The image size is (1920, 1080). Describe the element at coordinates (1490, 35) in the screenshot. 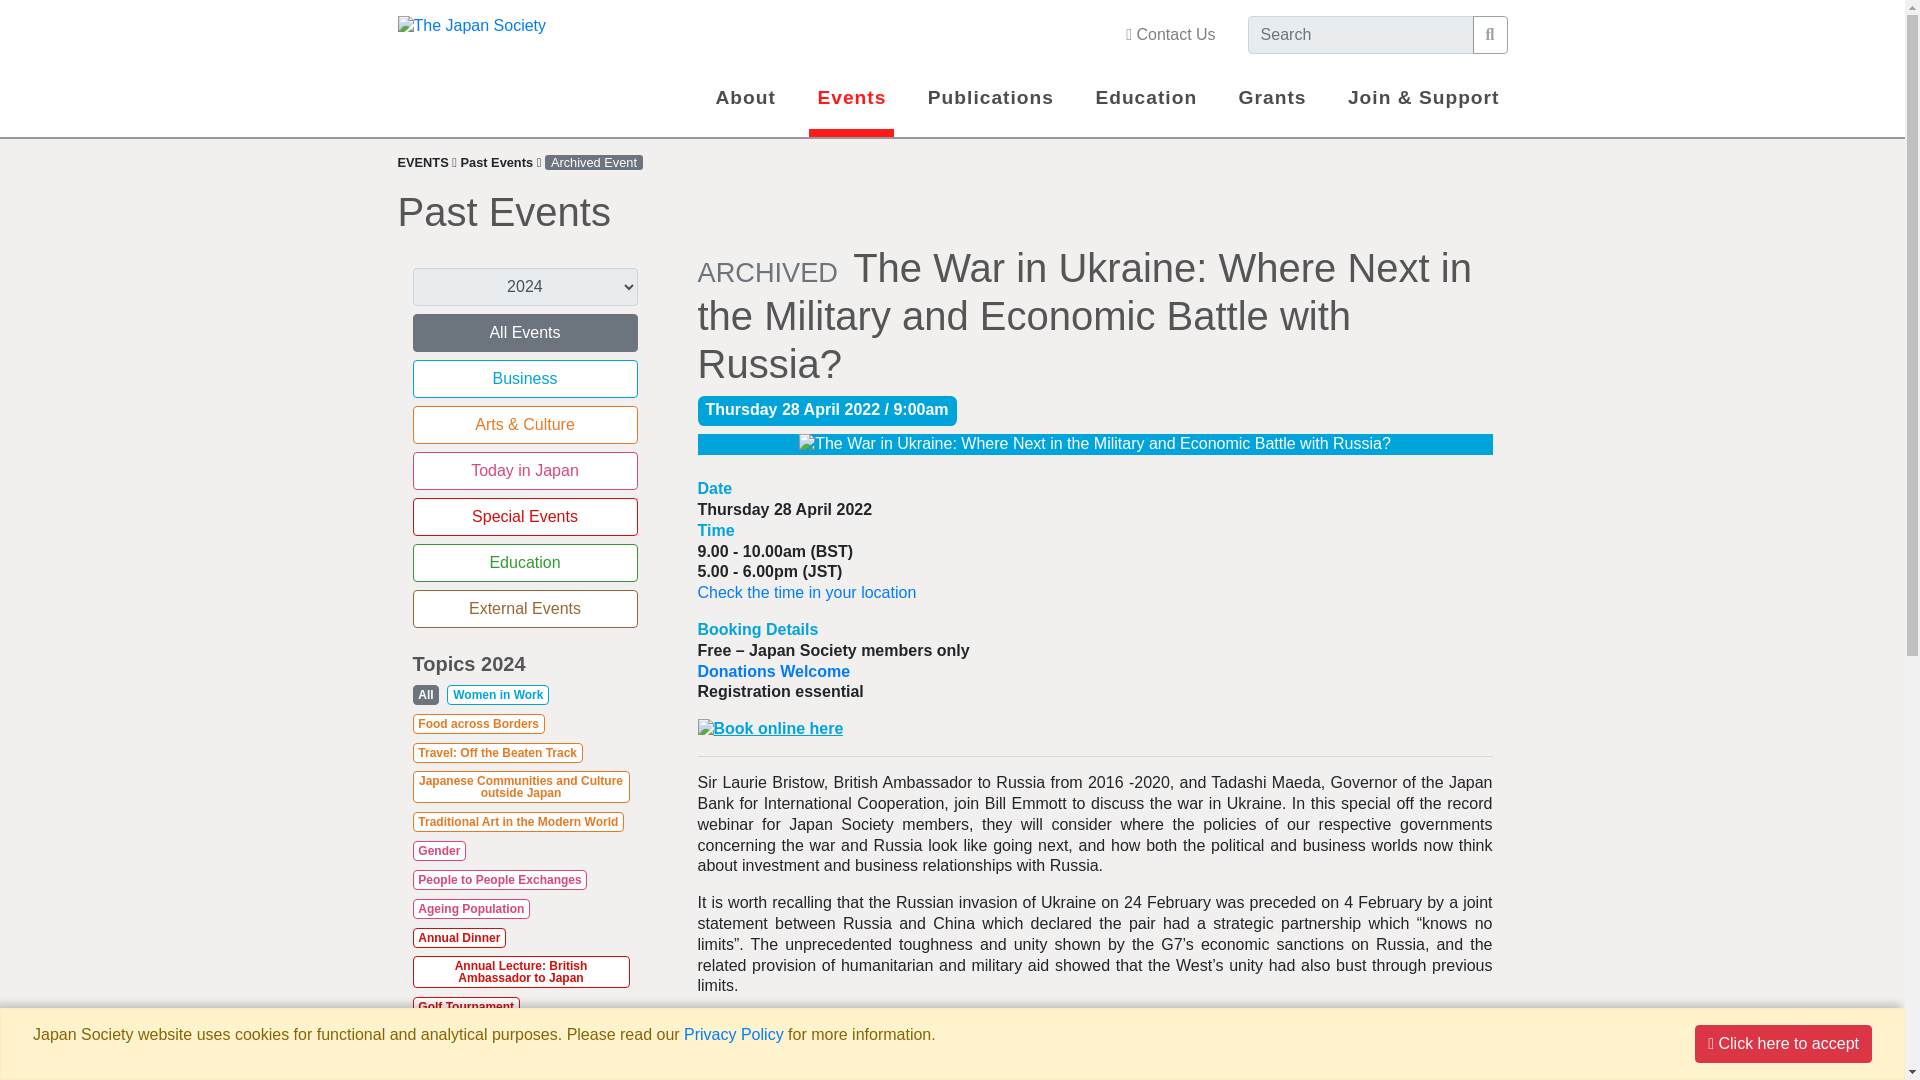

I see `Search` at that location.